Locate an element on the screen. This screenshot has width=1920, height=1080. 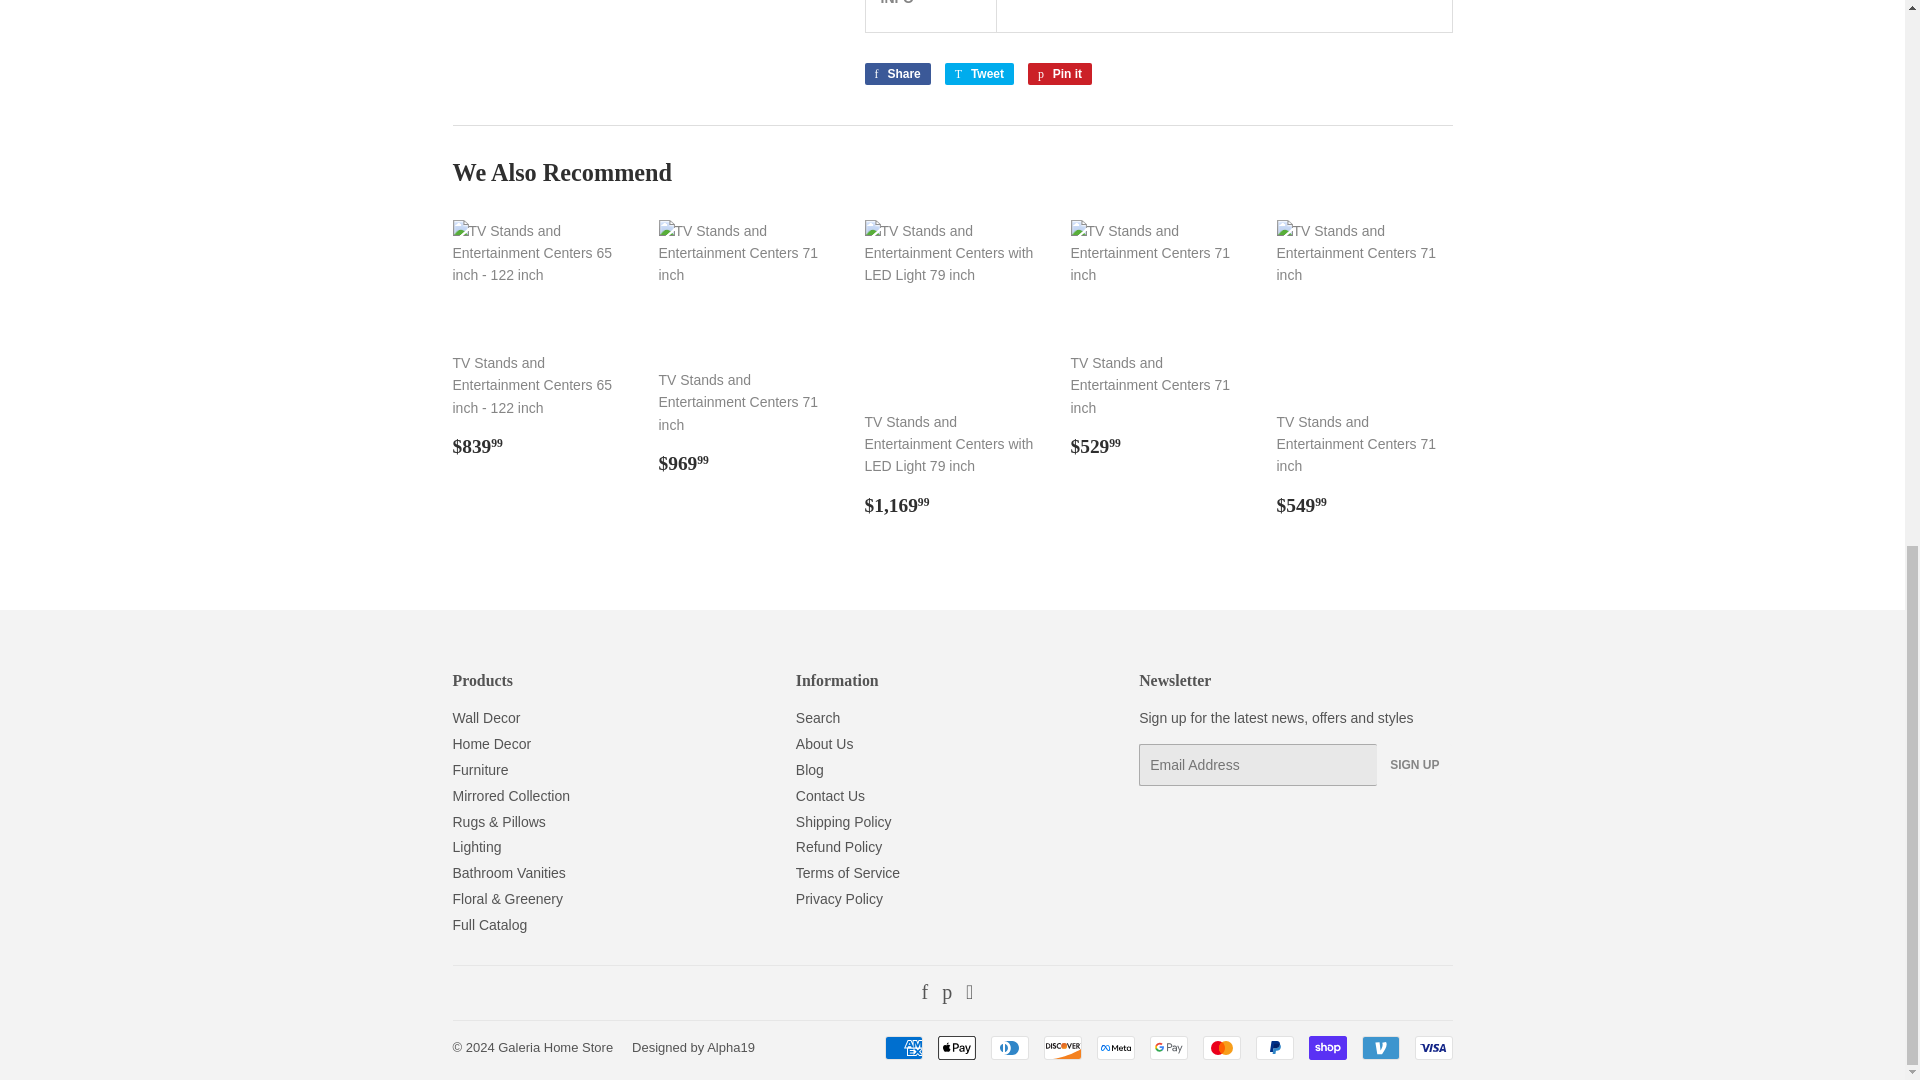
Diners Club is located at coordinates (1008, 1047).